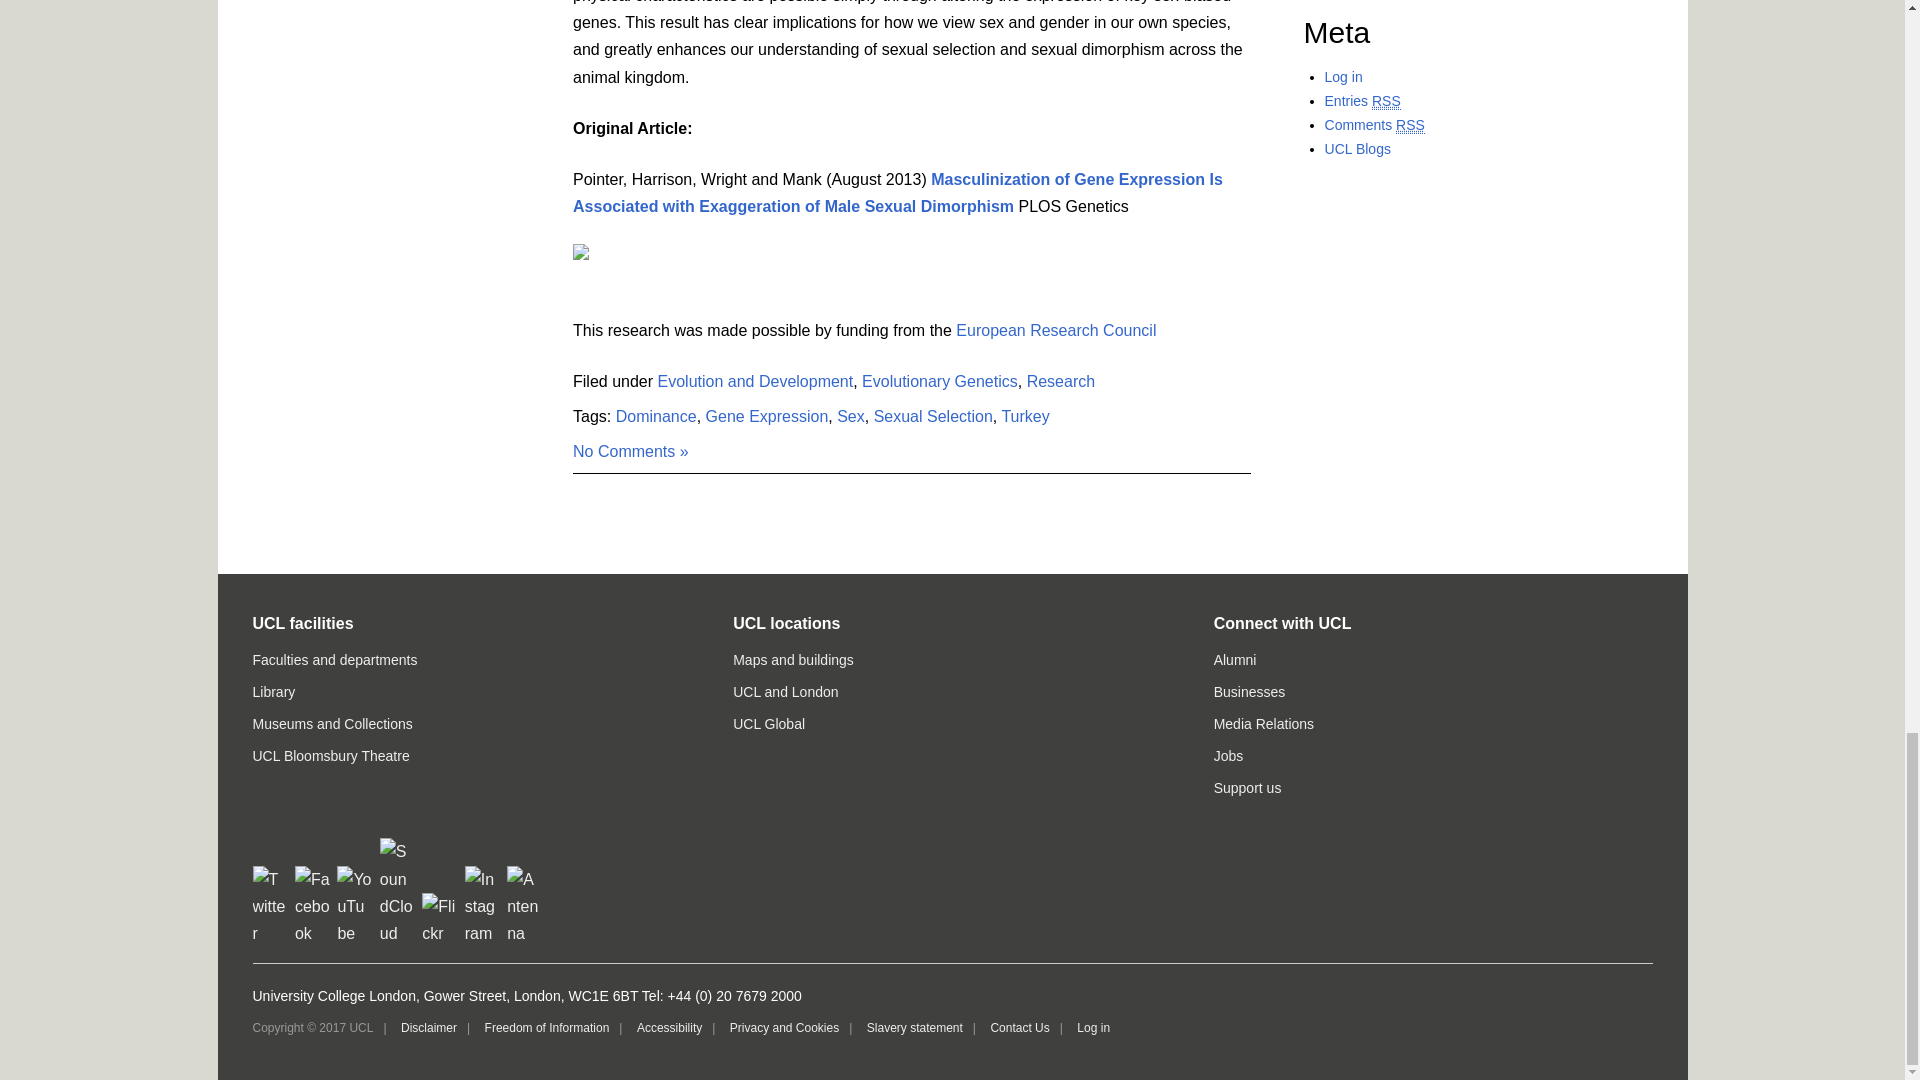 The image size is (1920, 1080). I want to click on Research, so click(1060, 380).